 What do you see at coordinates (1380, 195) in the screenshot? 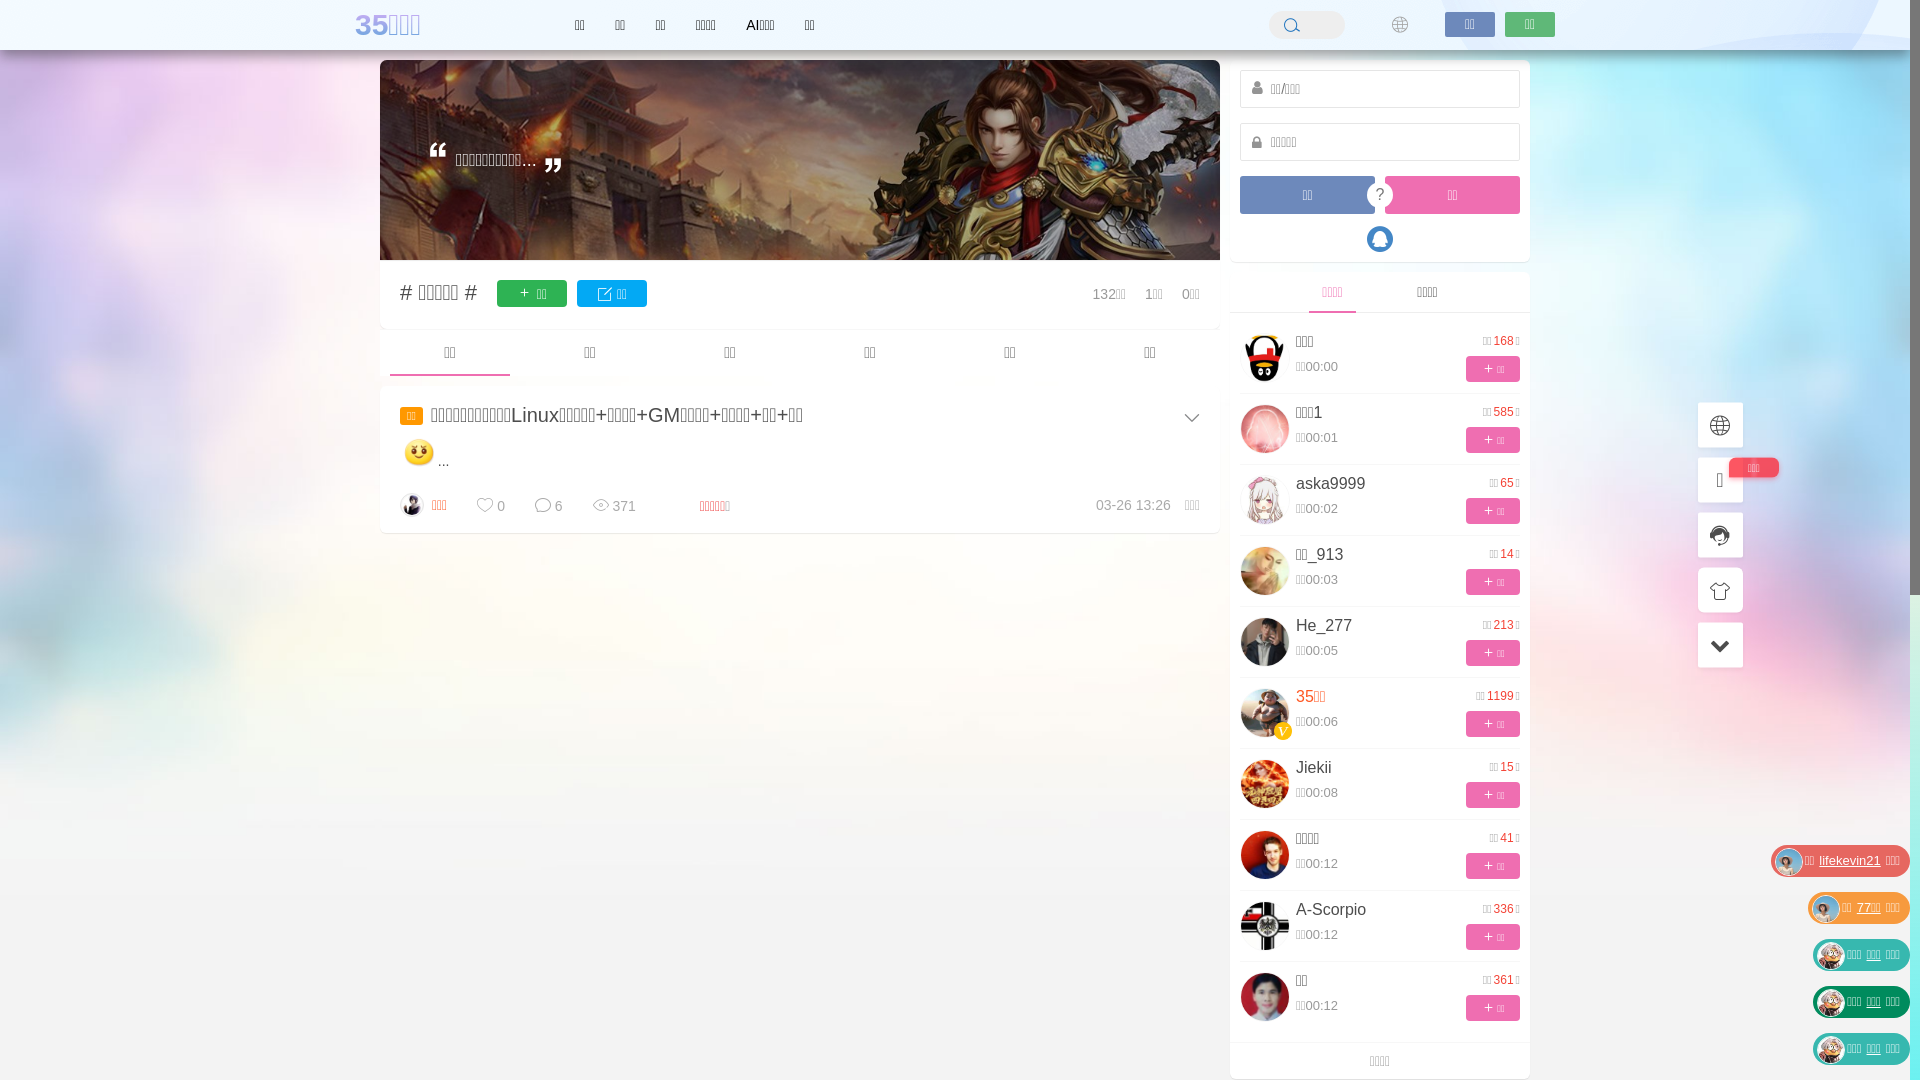
I see `?` at bounding box center [1380, 195].